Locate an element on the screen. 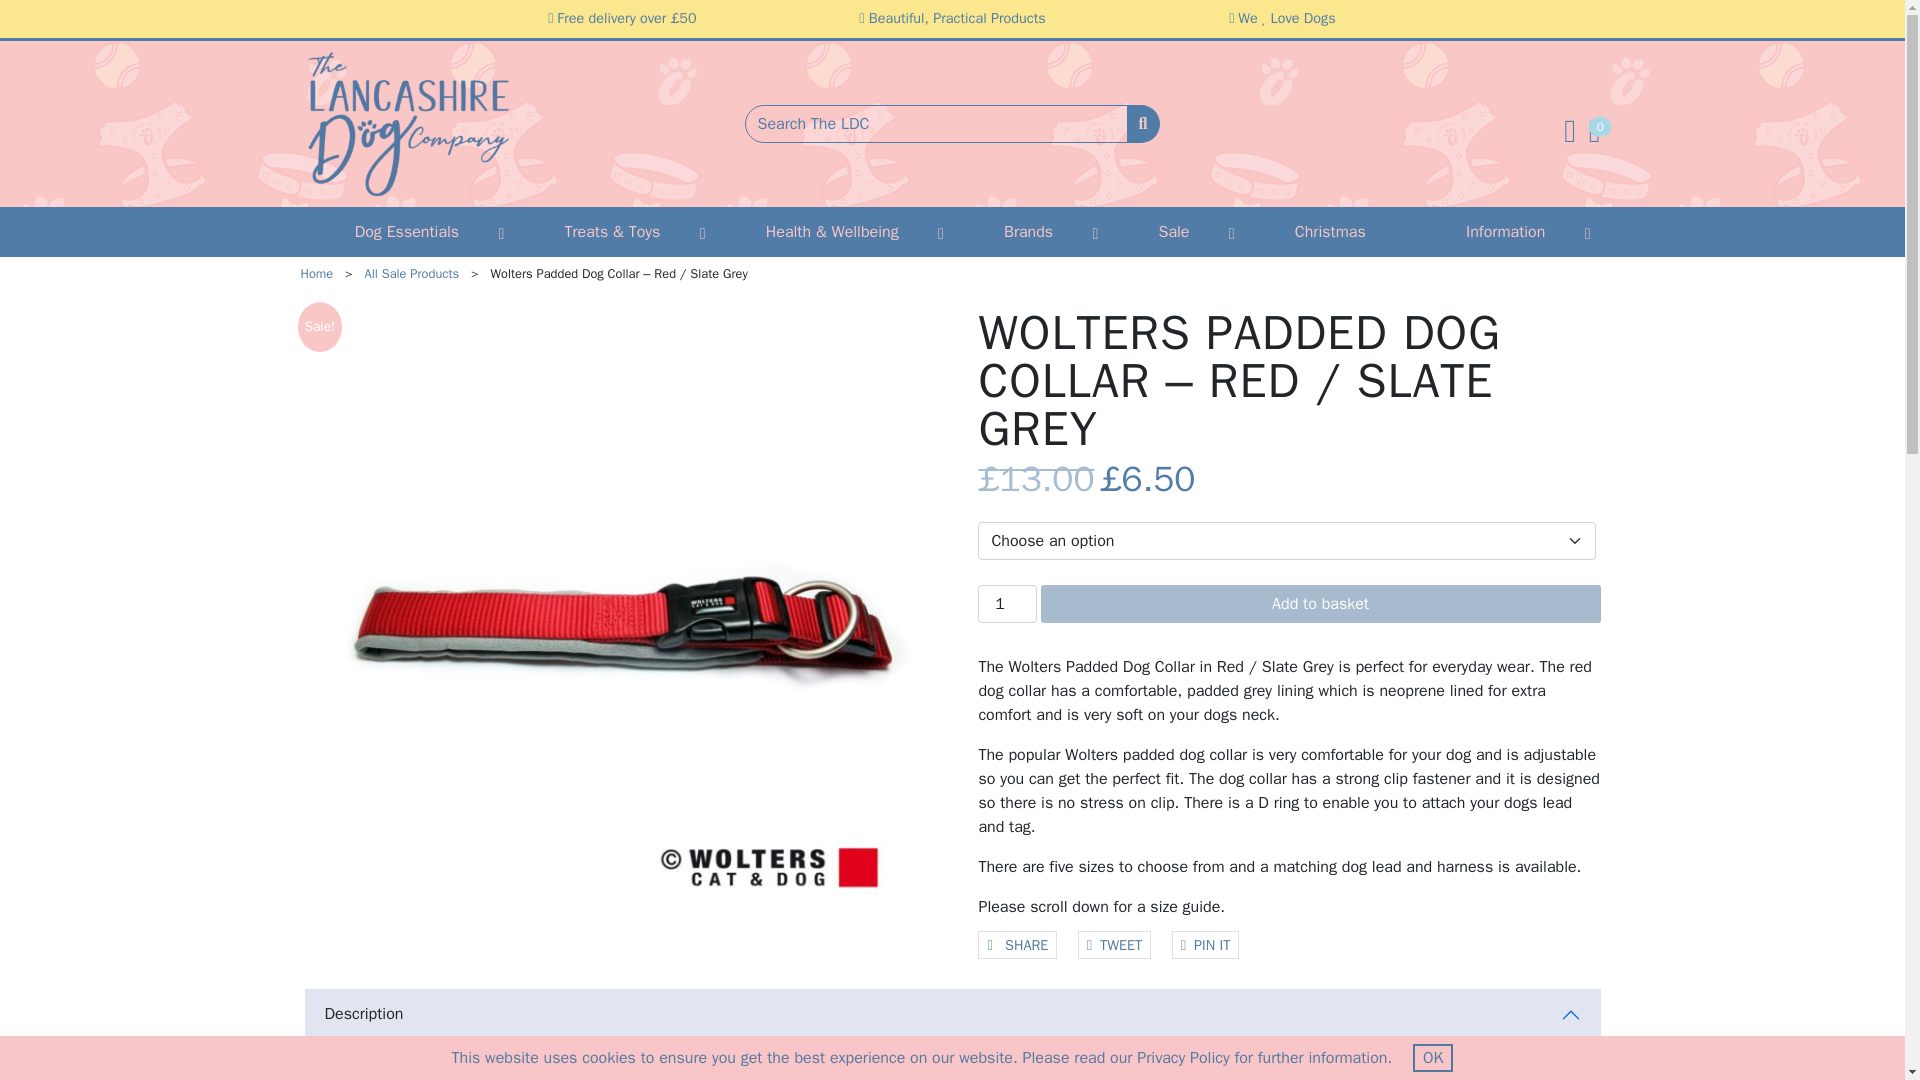 Image resolution: width=1920 pixels, height=1080 pixels. Dog Essentials is located at coordinates (408, 232).